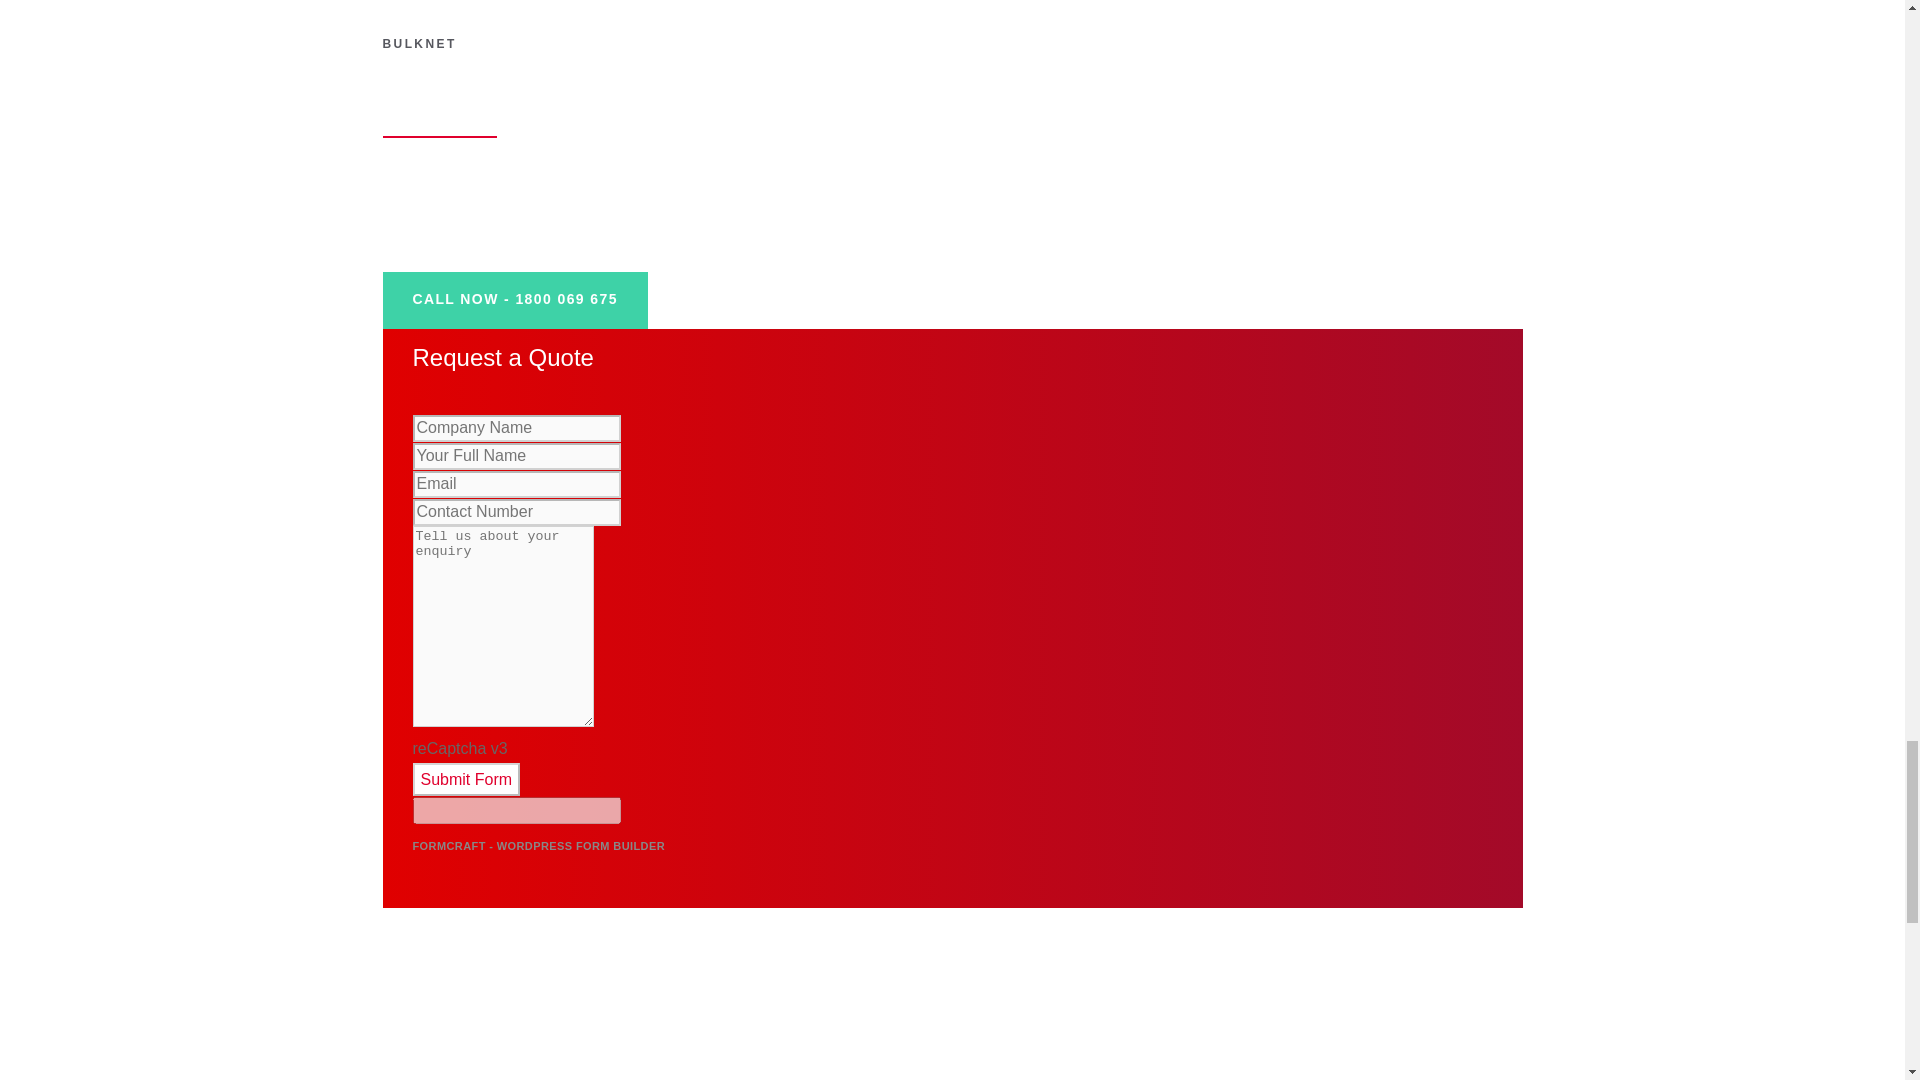 The width and height of the screenshot is (1920, 1080). I want to click on Bulknet - BN, so click(572, 1072).